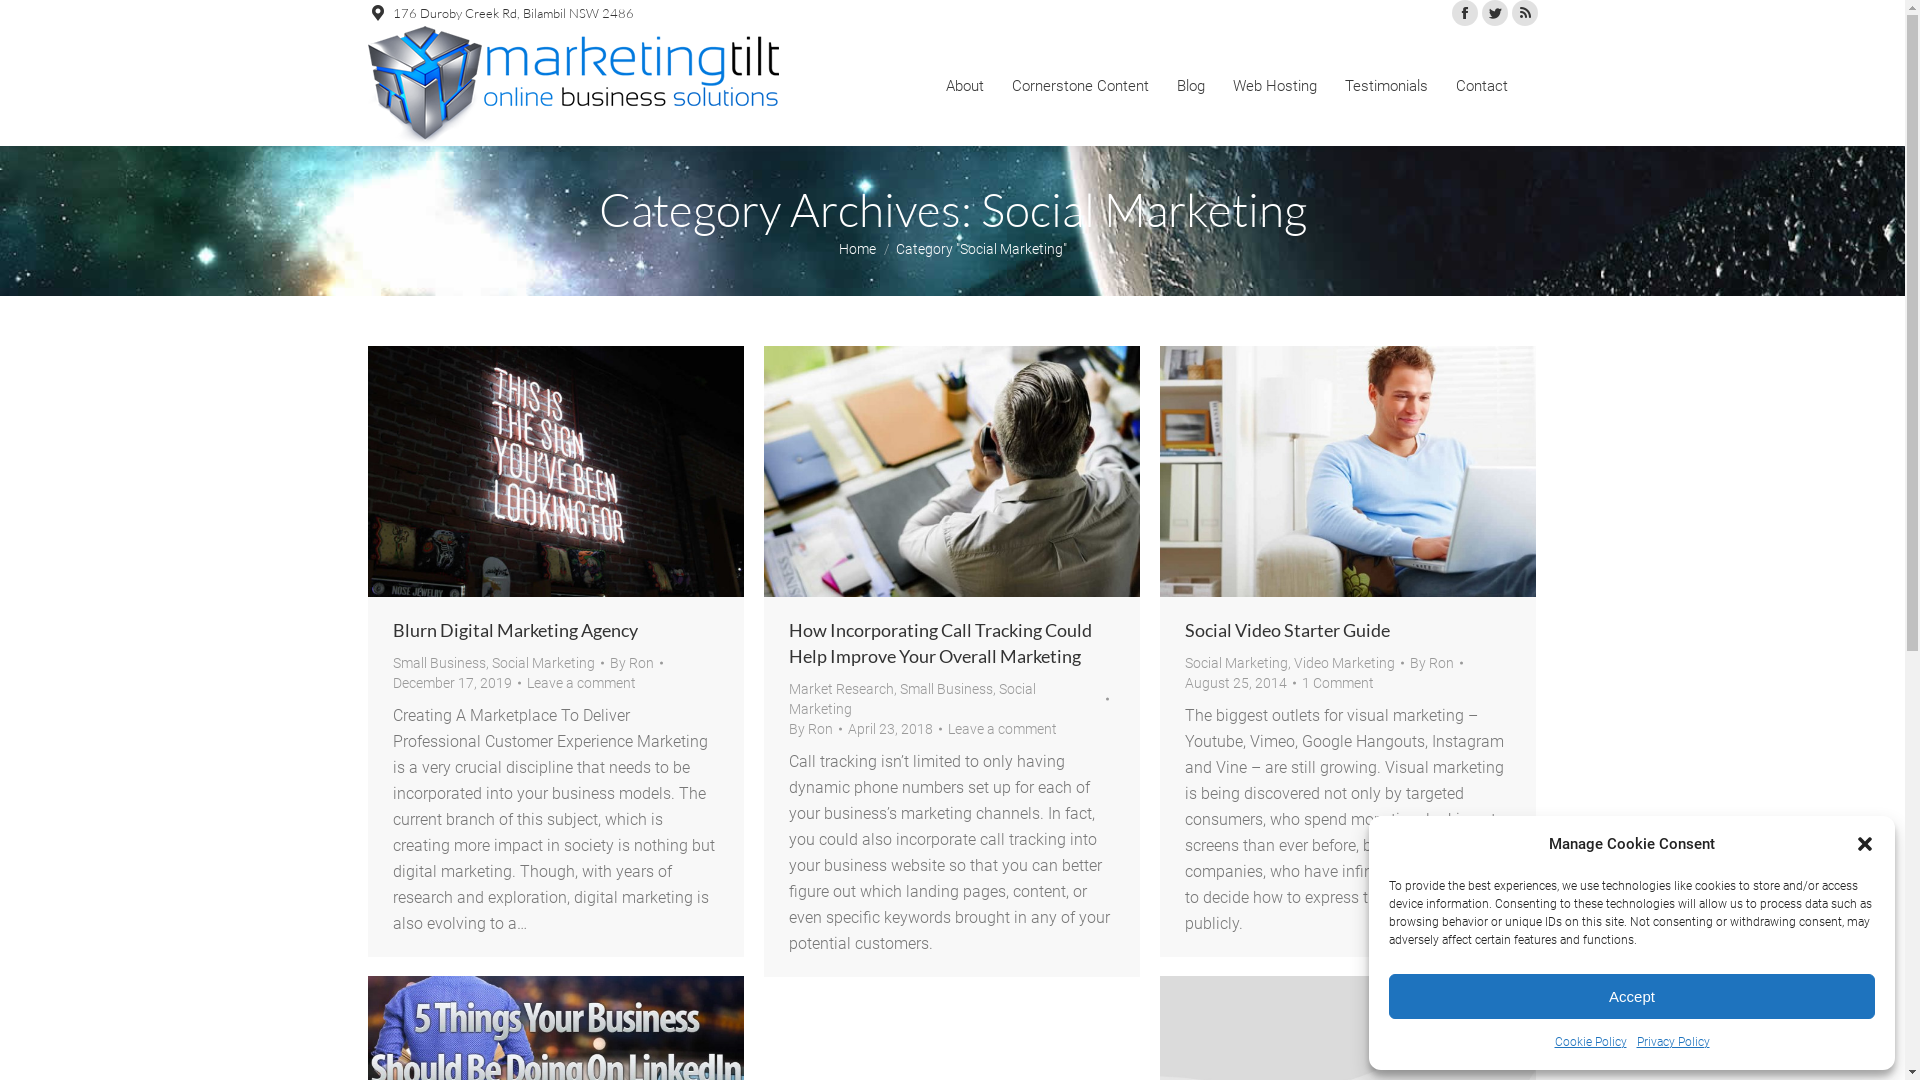  I want to click on By Ron, so click(636, 663).